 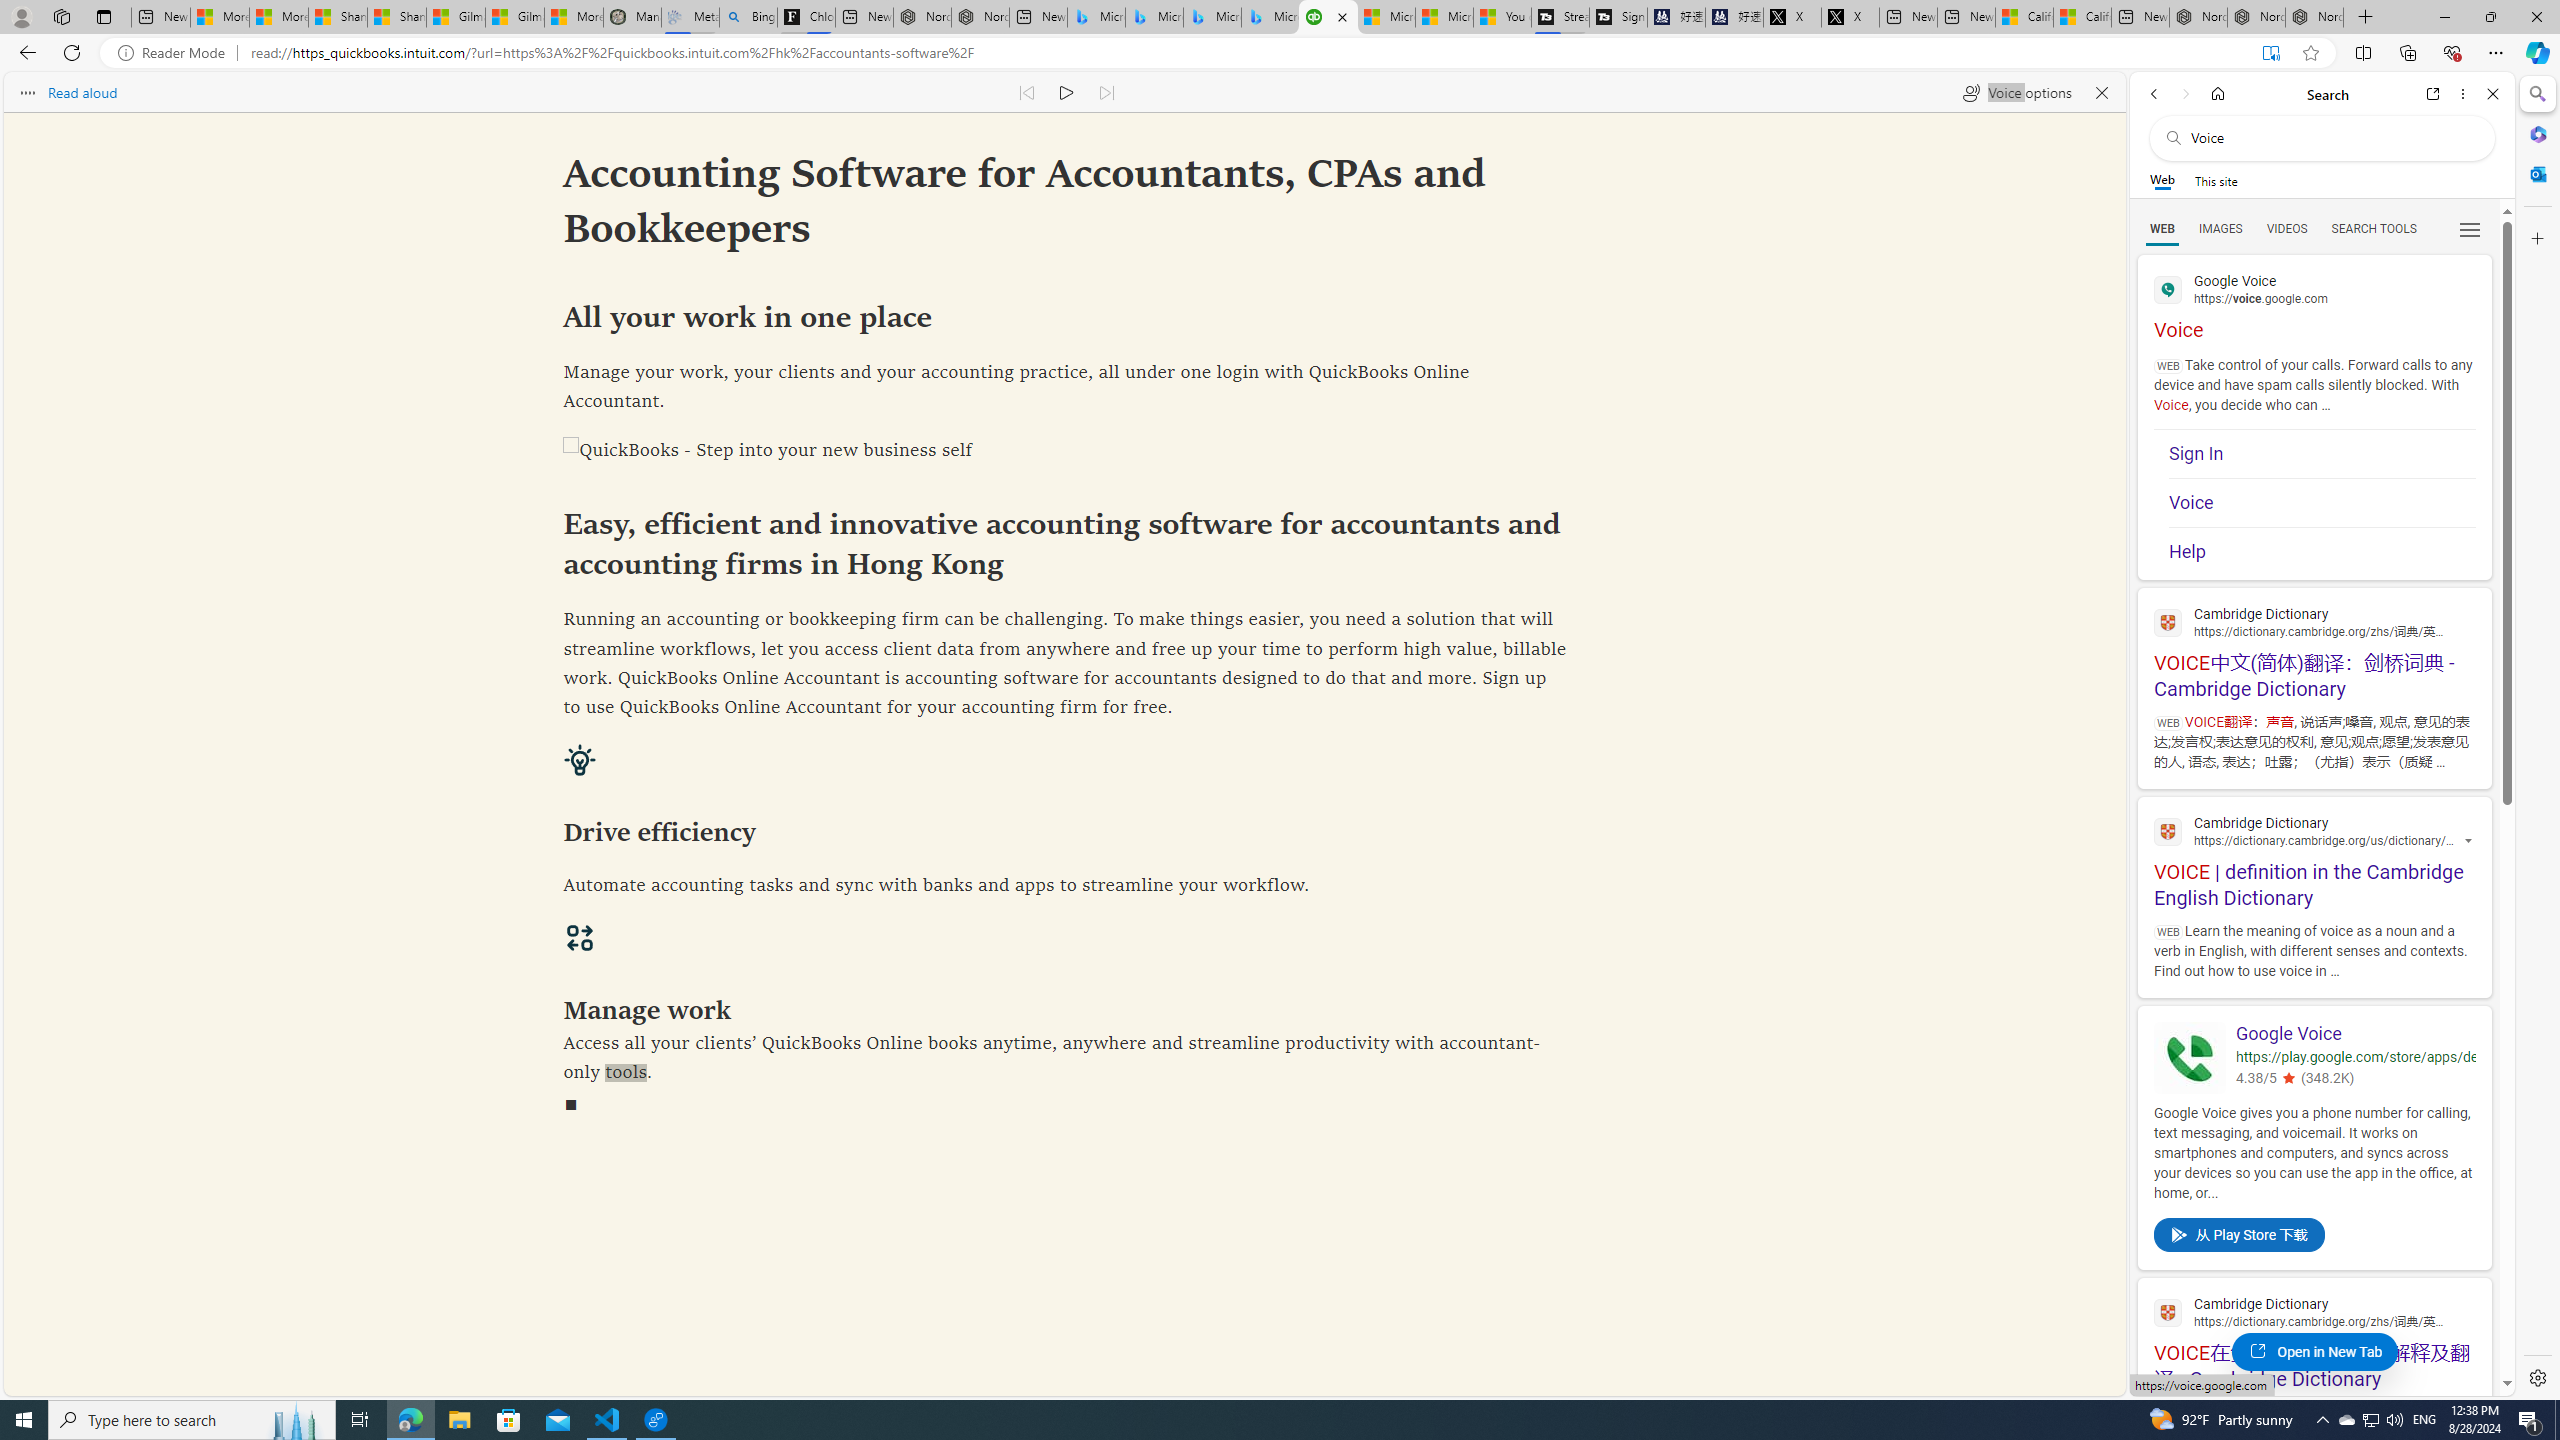 What do you see at coordinates (2163, 229) in the screenshot?
I see `WEB  ` at bounding box center [2163, 229].